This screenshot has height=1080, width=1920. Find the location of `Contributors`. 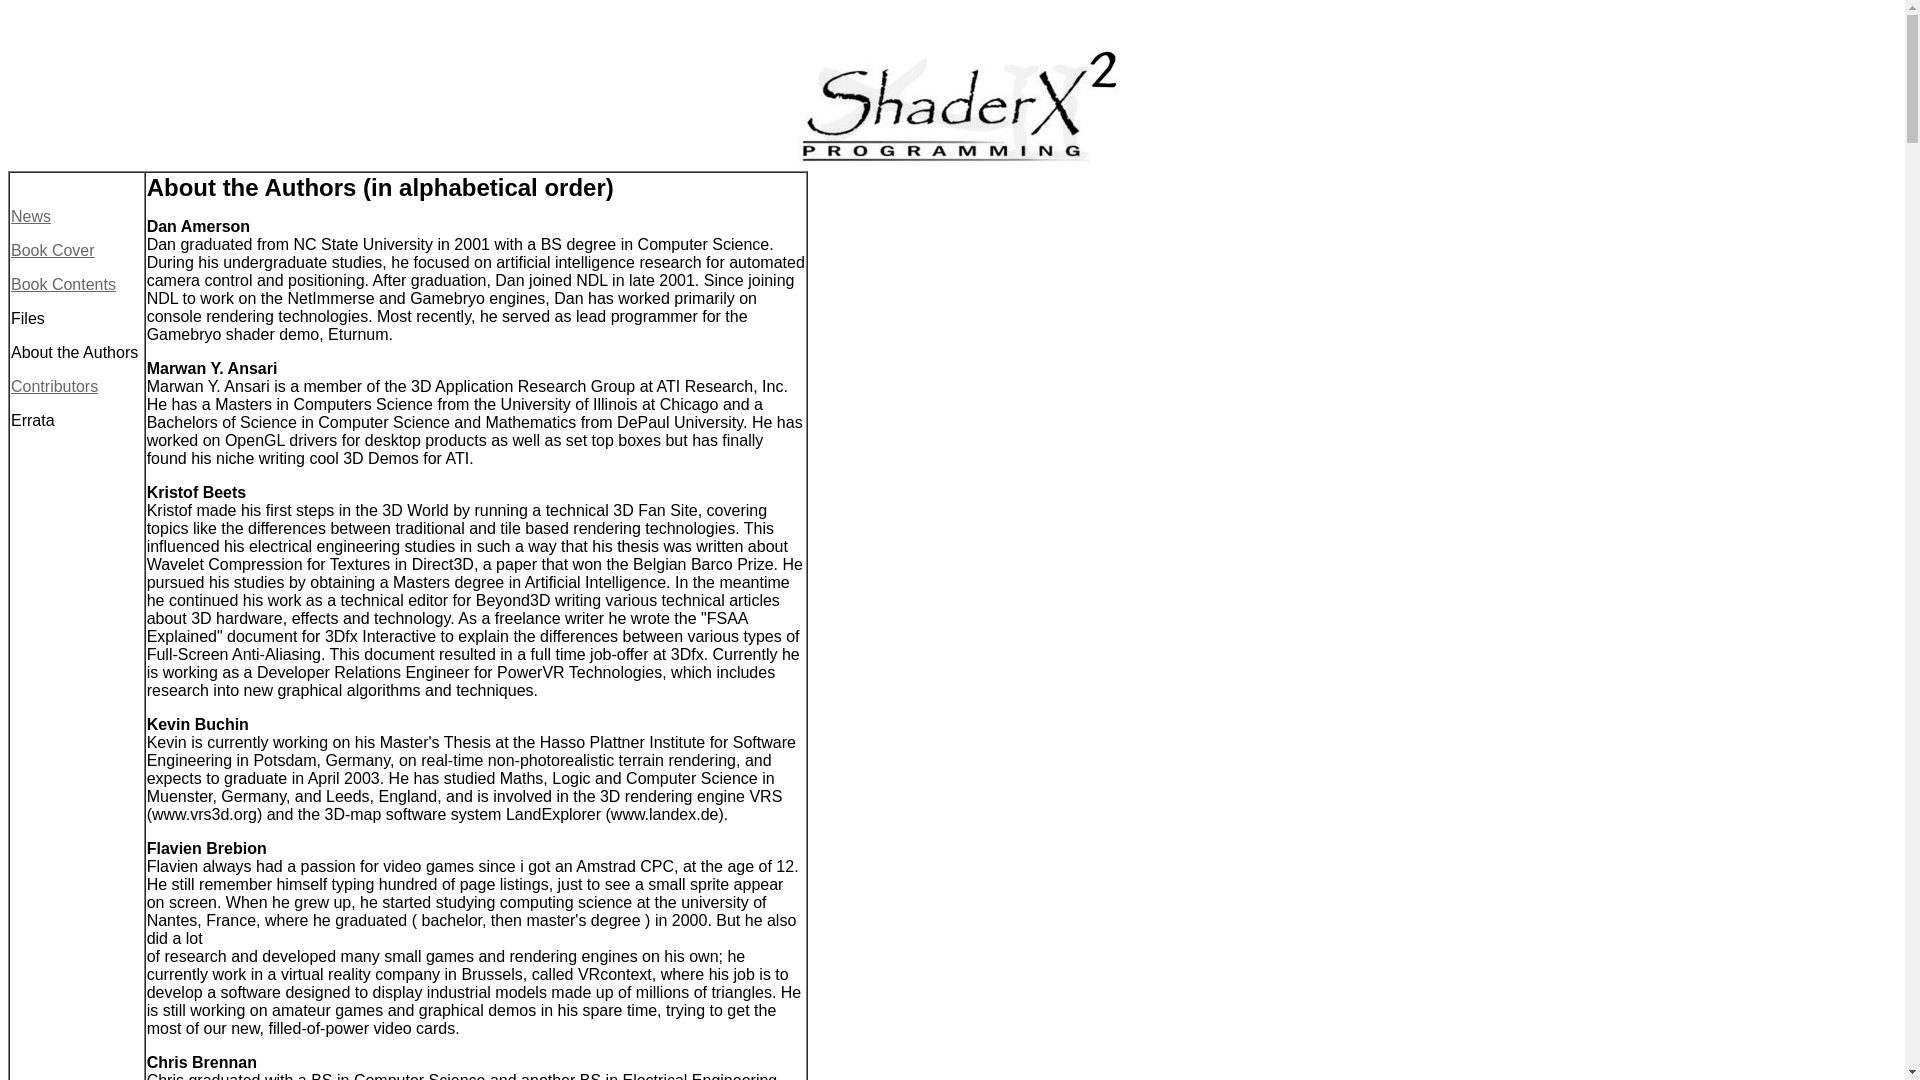

Contributors is located at coordinates (54, 386).